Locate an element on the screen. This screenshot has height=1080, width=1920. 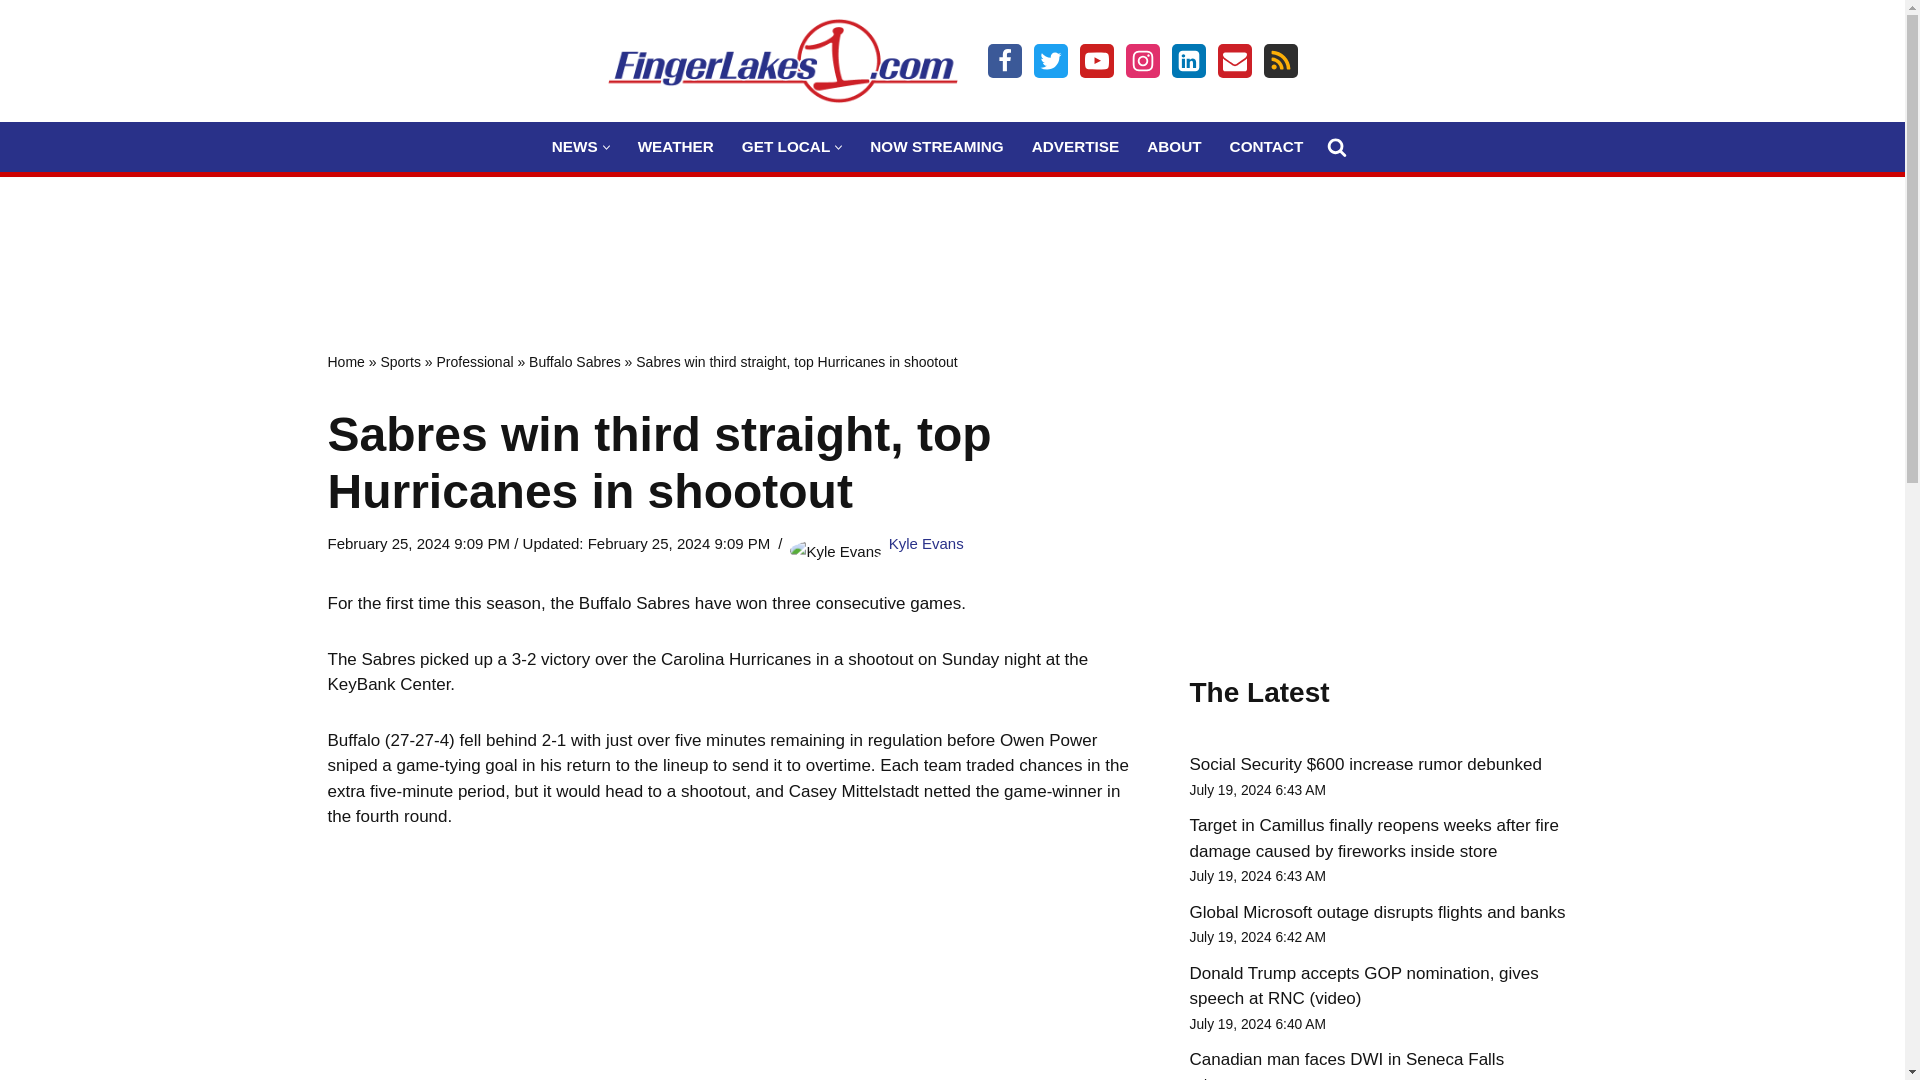
NEWS is located at coordinates (574, 146).